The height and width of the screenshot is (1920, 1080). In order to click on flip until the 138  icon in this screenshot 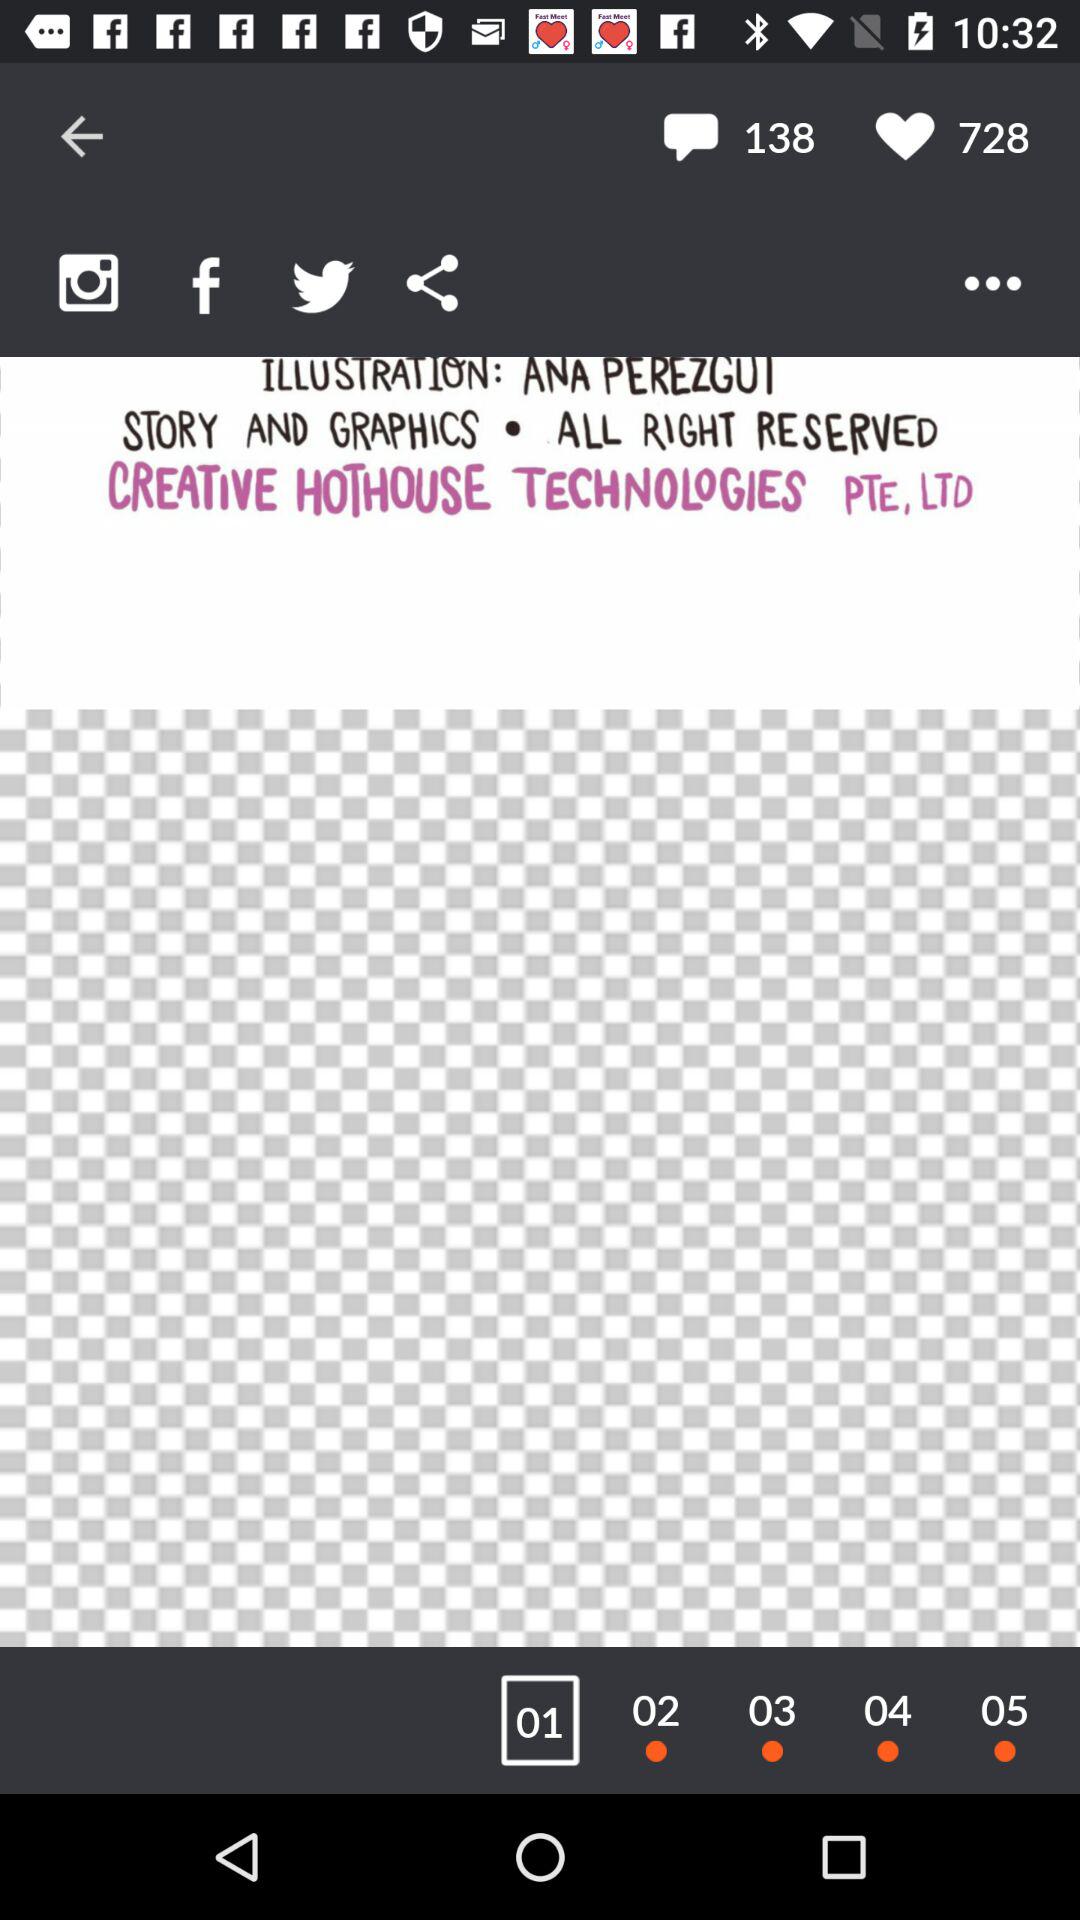, I will do `click(738, 136)`.